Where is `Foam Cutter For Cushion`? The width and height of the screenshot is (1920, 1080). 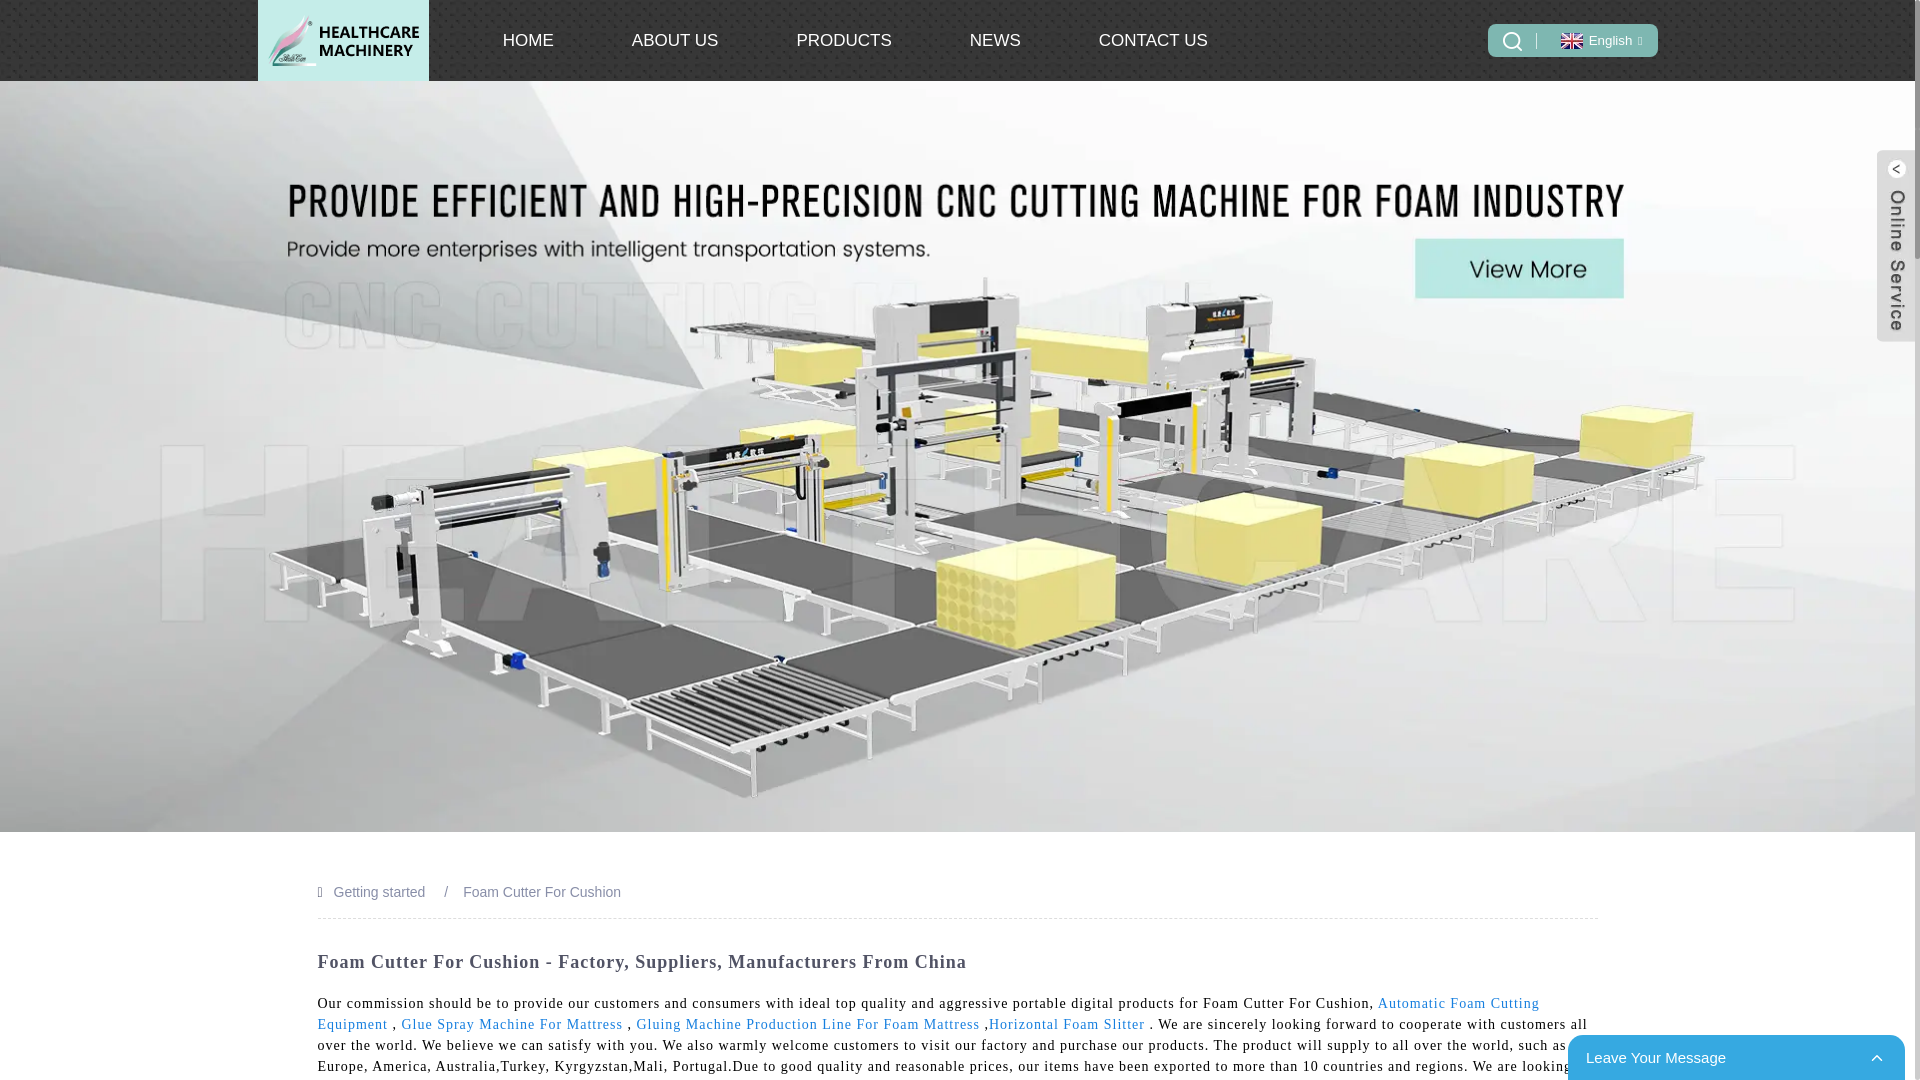 Foam Cutter For Cushion is located at coordinates (541, 892).